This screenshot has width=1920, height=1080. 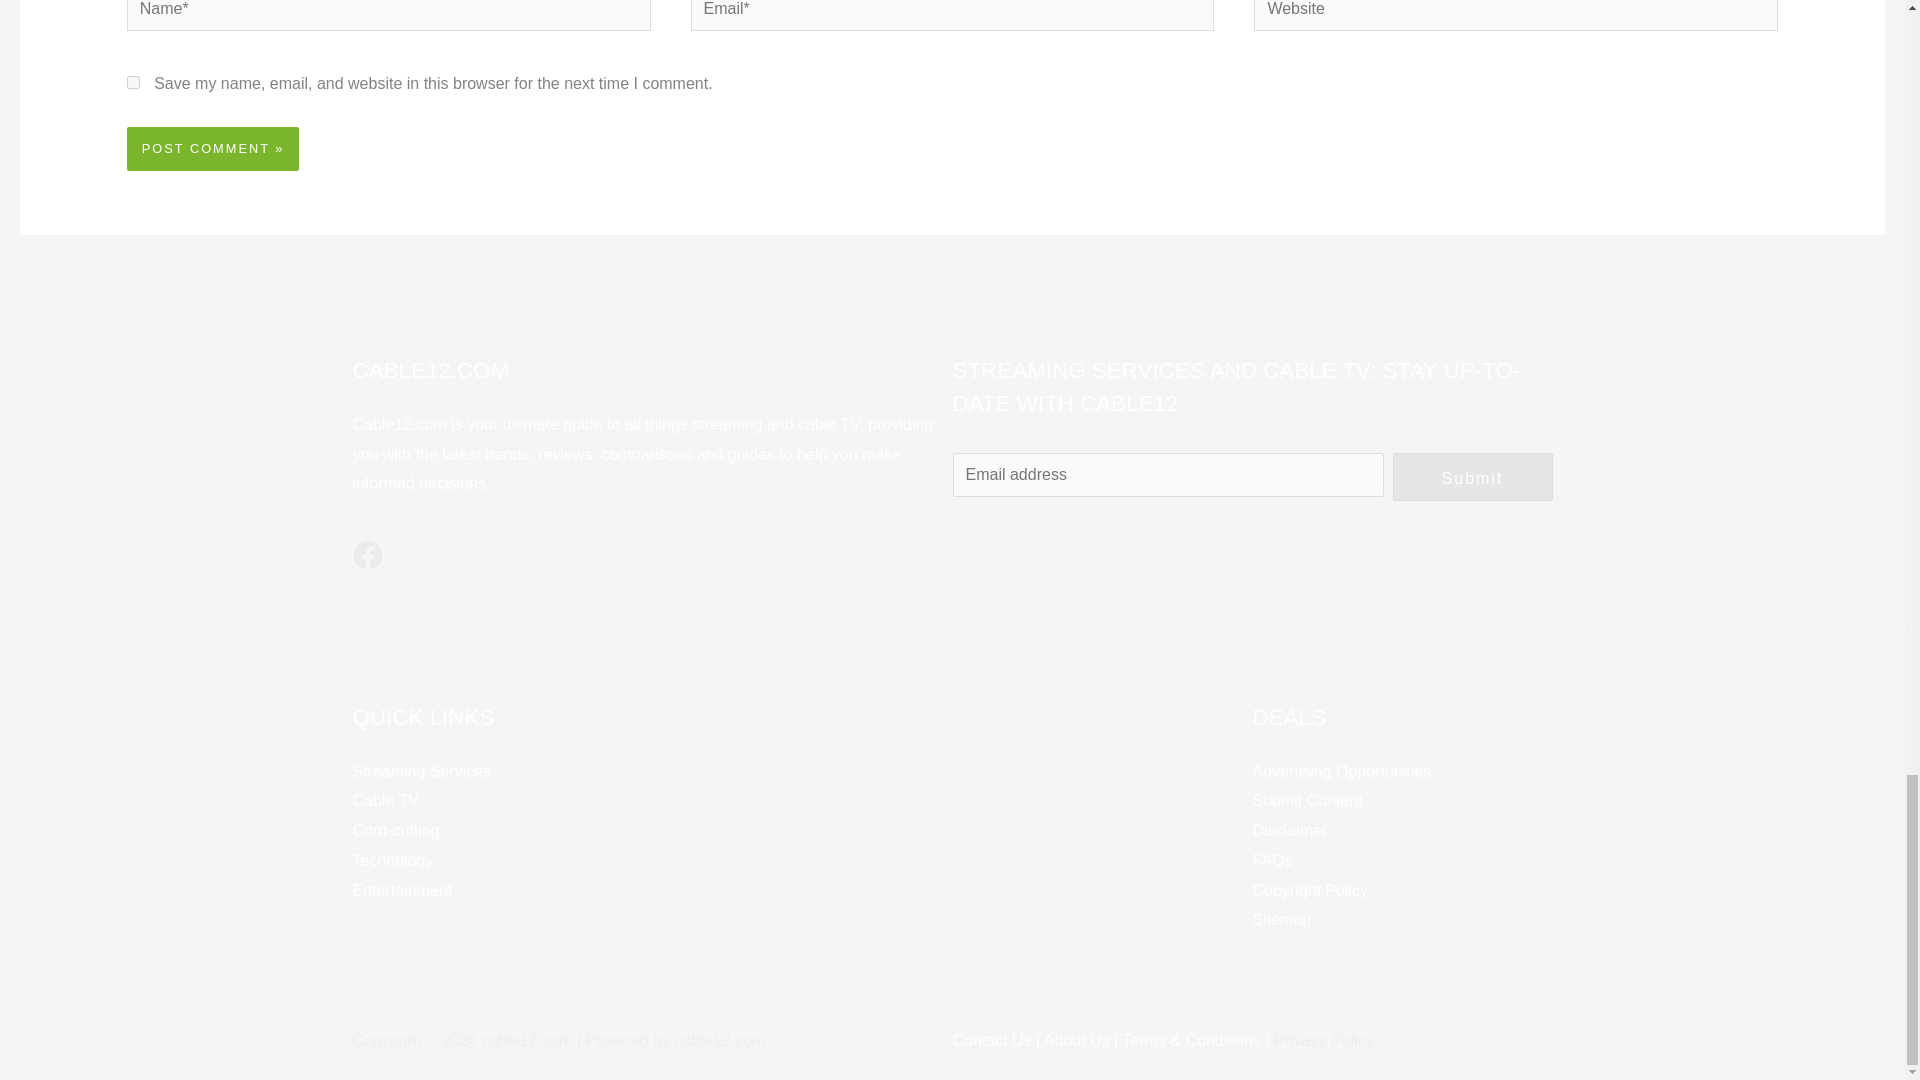 I want to click on Streaming Services, so click(x=421, y=770).